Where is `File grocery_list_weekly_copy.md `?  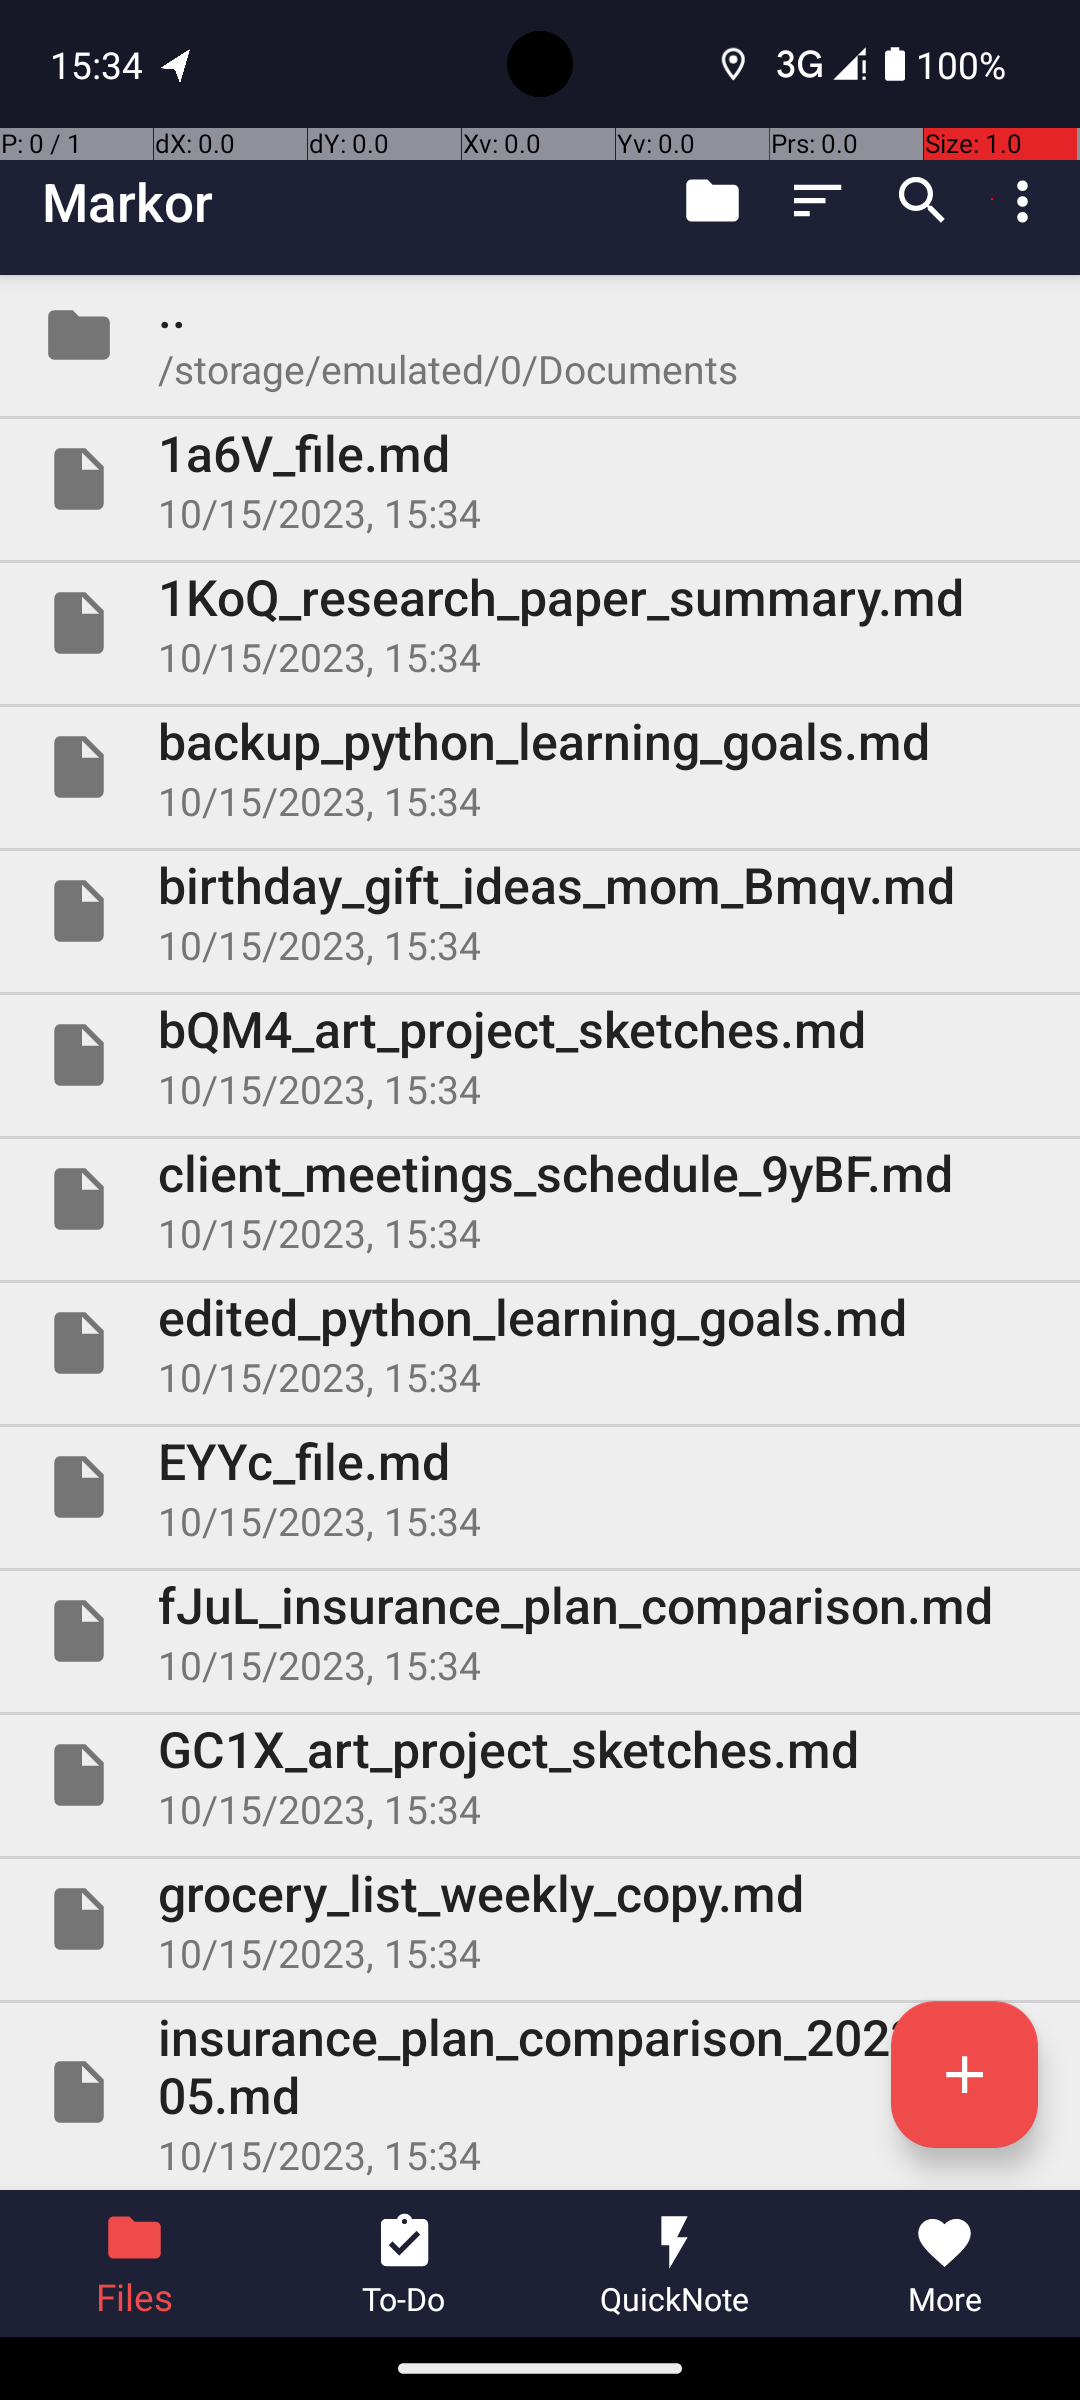 File grocery_list_weekly_copy.md  is located at coordinates (540, 1919).